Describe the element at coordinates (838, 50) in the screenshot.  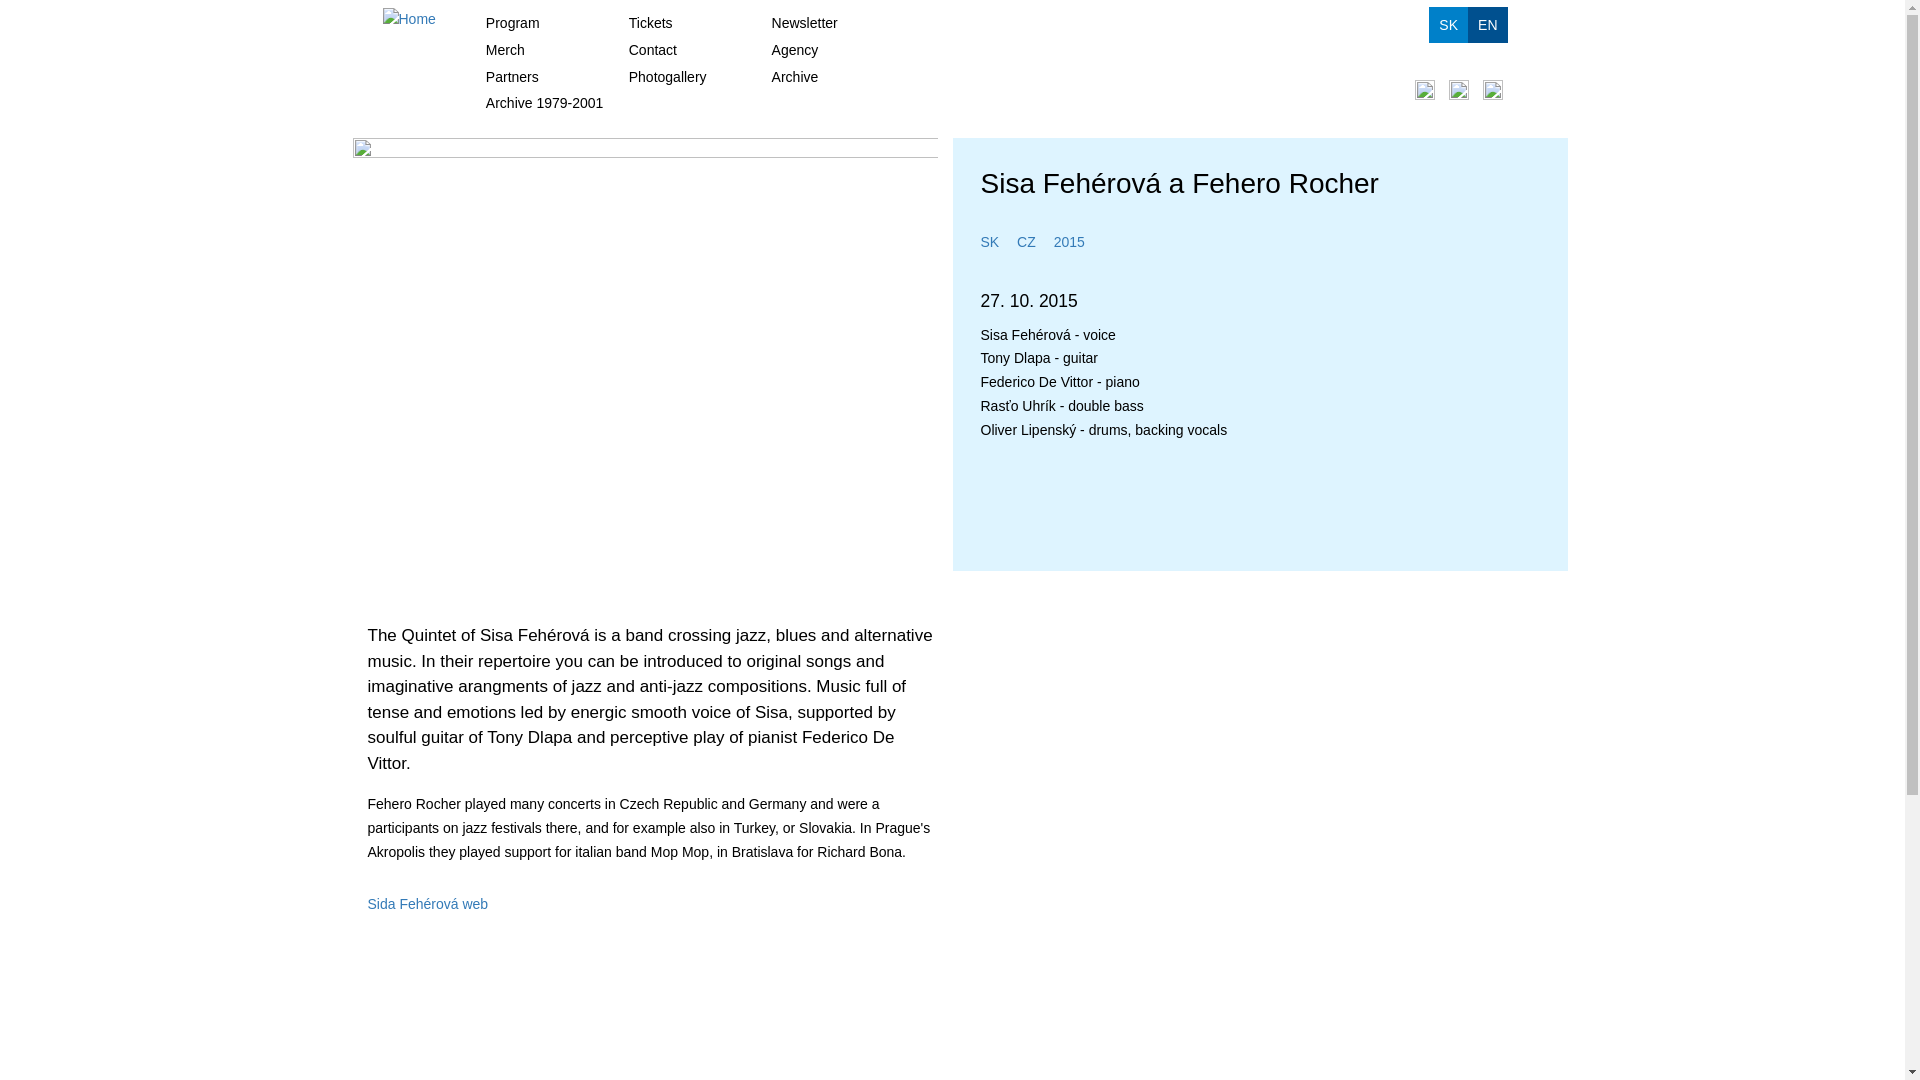
I see `Agency` at that location.